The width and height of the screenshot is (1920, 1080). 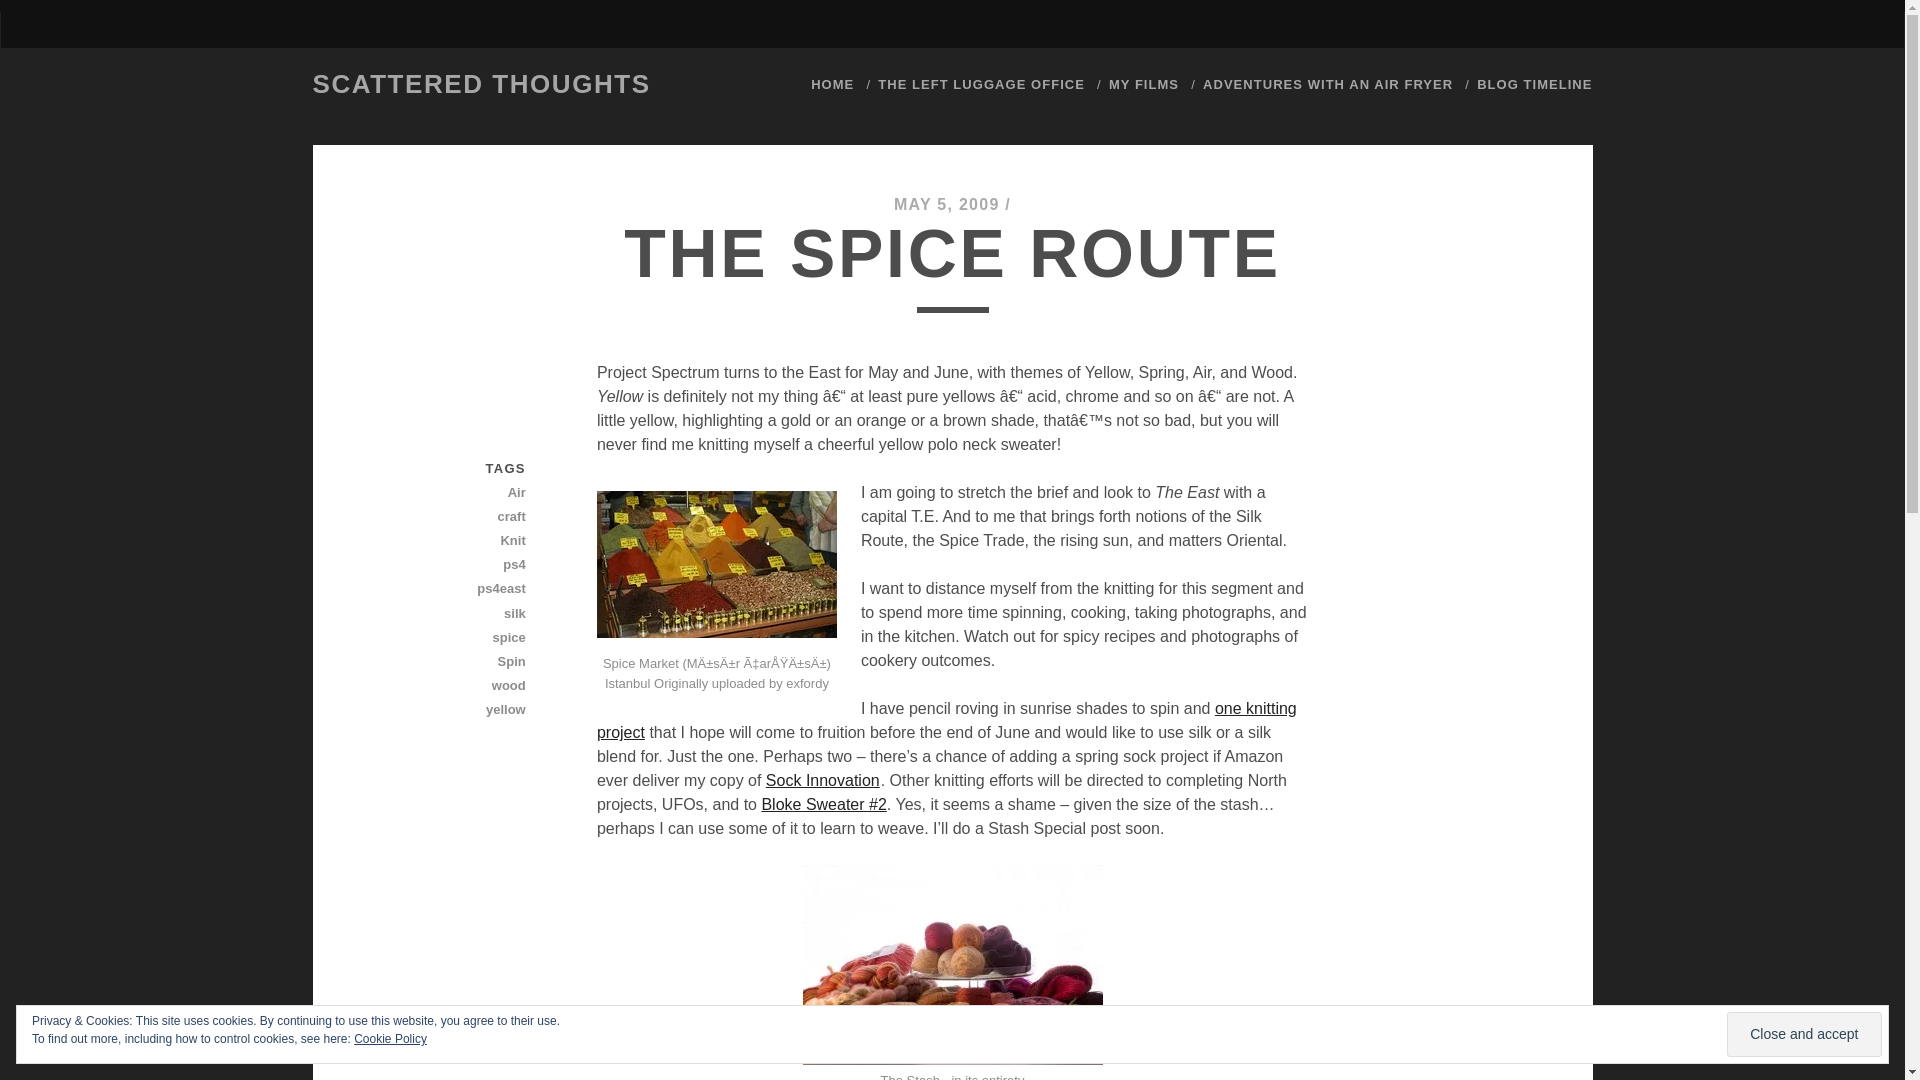 What do you see at coordinates (455, 638) in the screenshot?
I see `spice` at bounding box center [455, 638].